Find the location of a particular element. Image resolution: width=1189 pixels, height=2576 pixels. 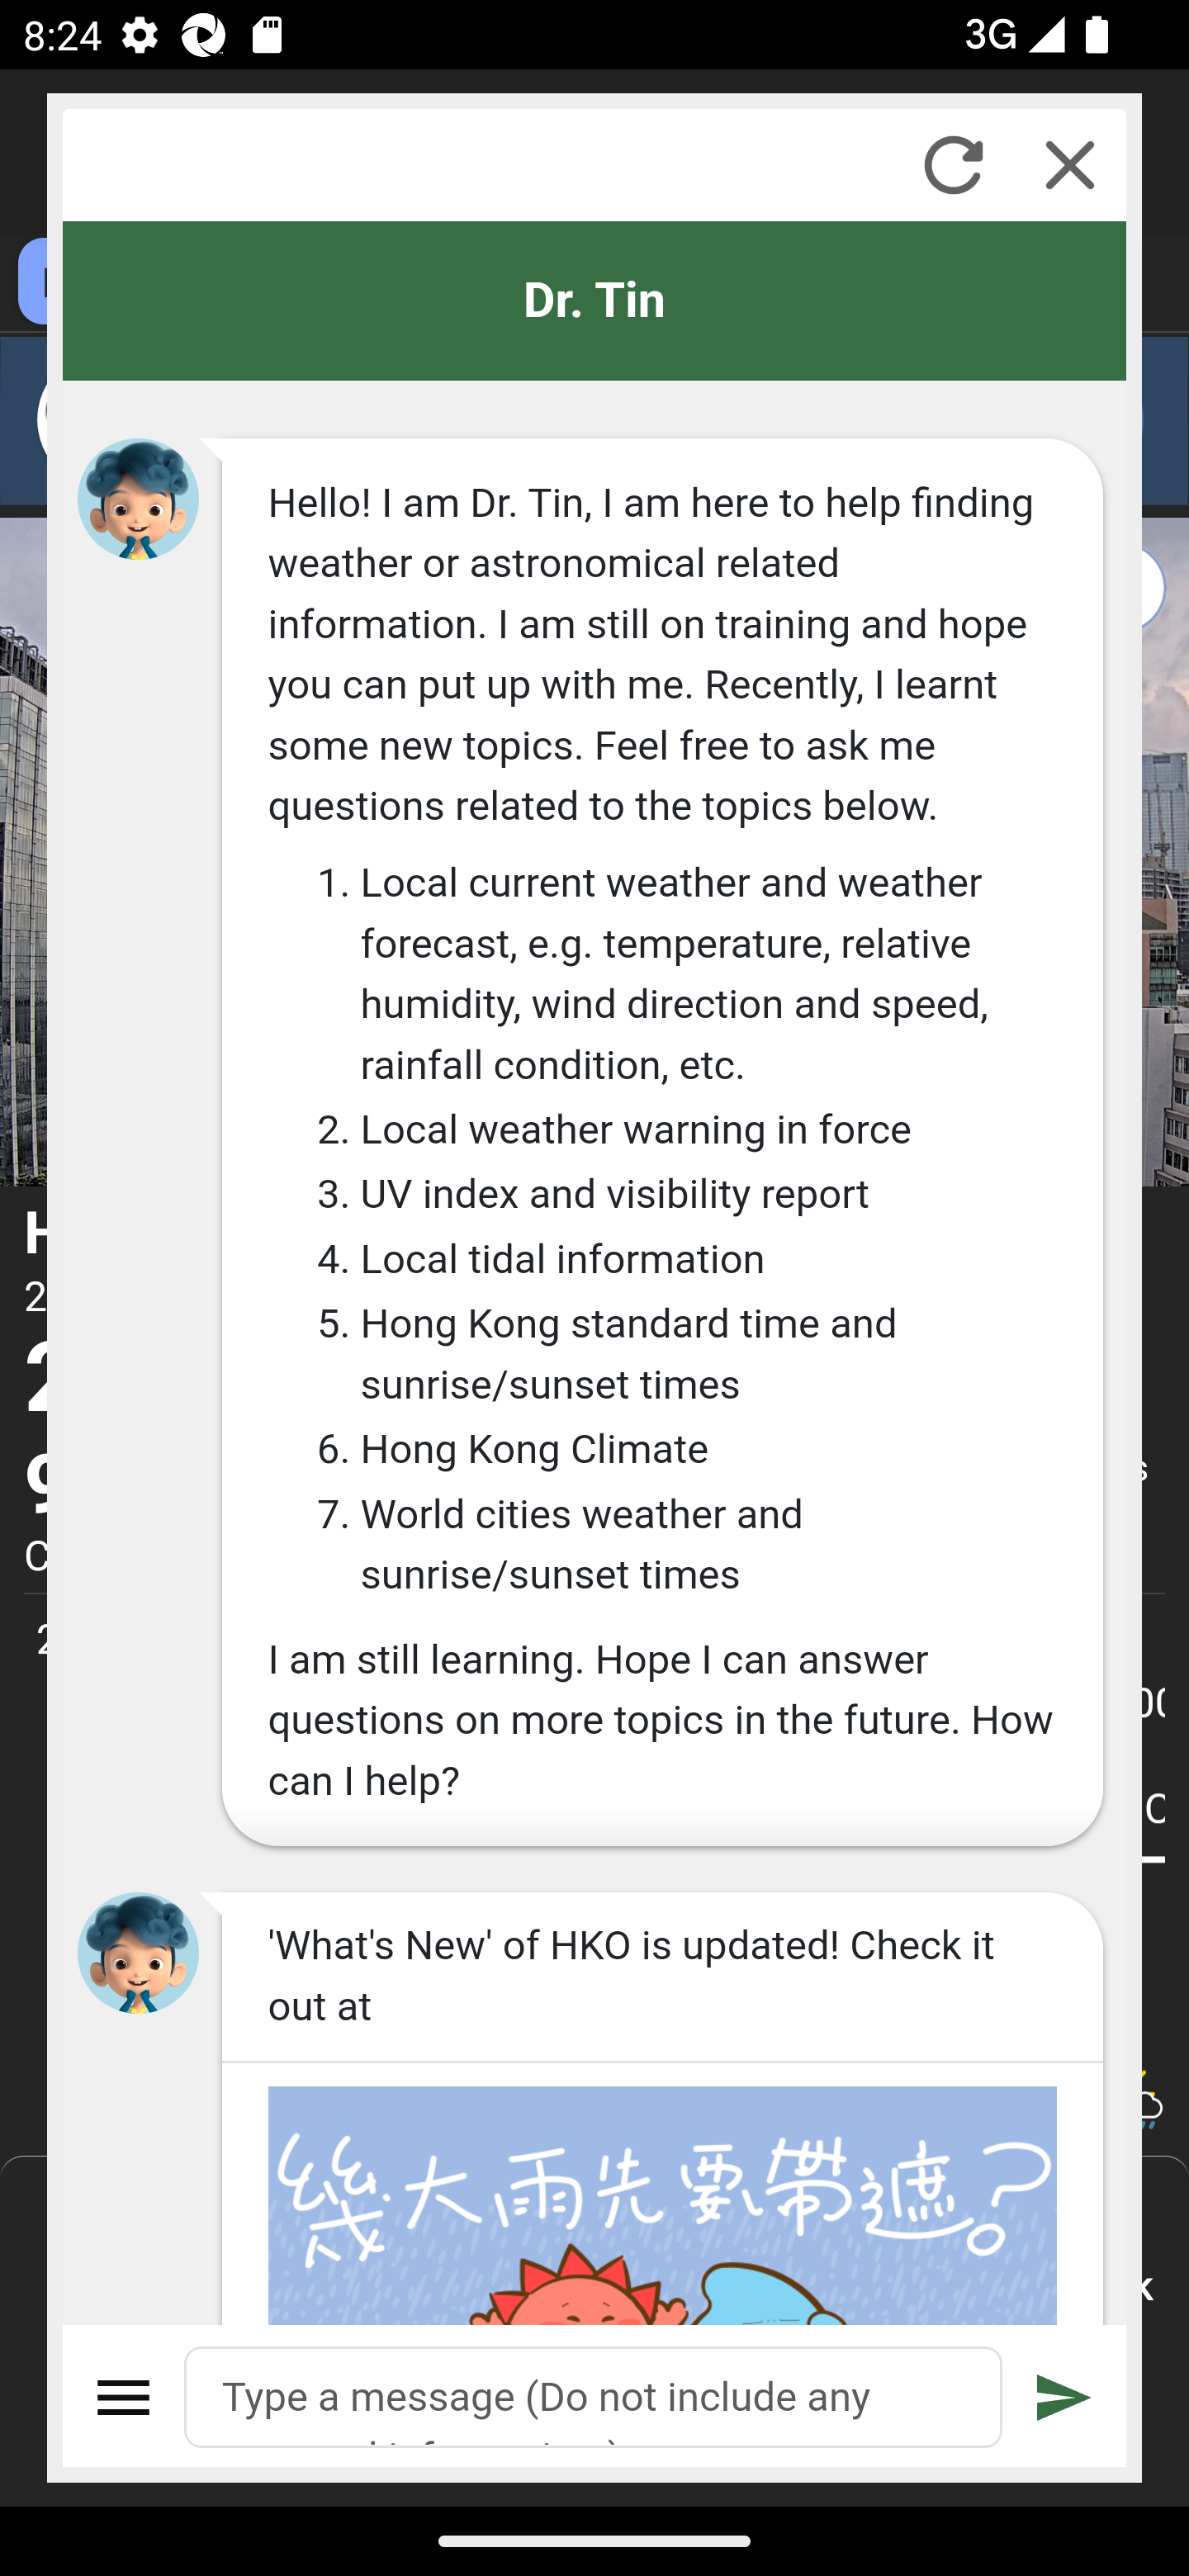

Close is located at coordinates (1070, 164).